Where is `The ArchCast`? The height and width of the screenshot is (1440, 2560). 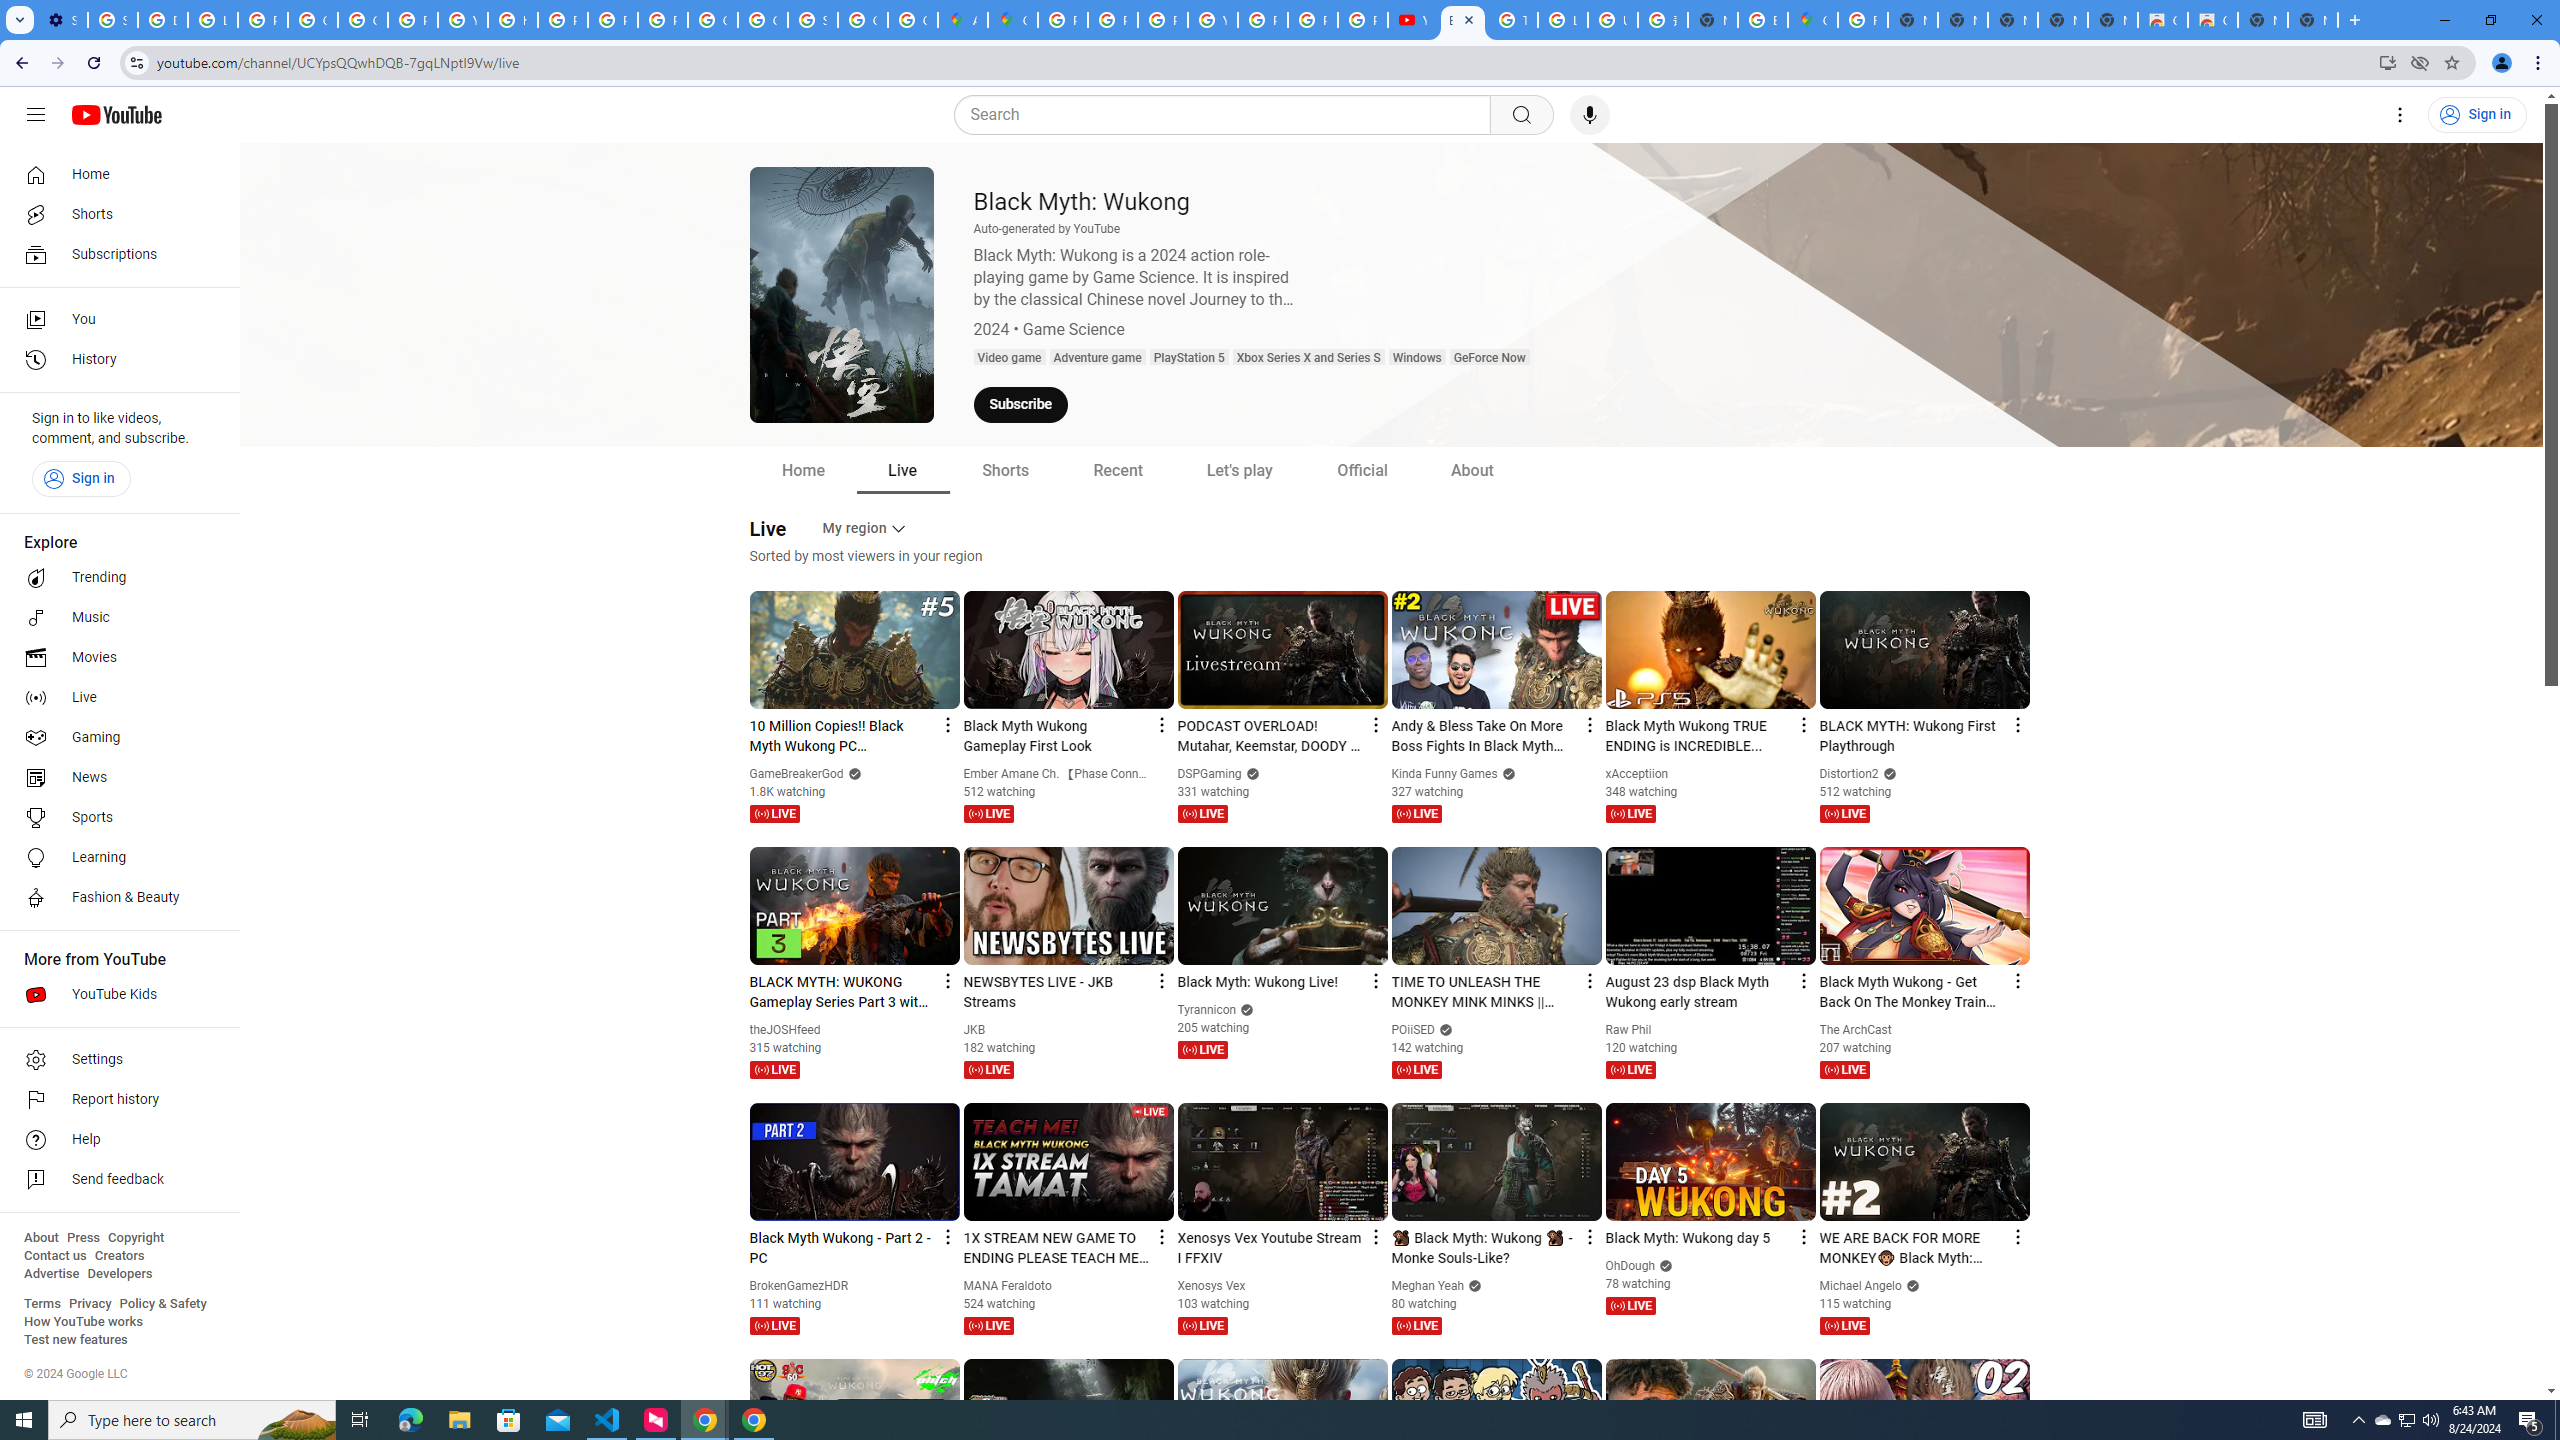
The ArchCast is located at coordinates (1856, 1030).